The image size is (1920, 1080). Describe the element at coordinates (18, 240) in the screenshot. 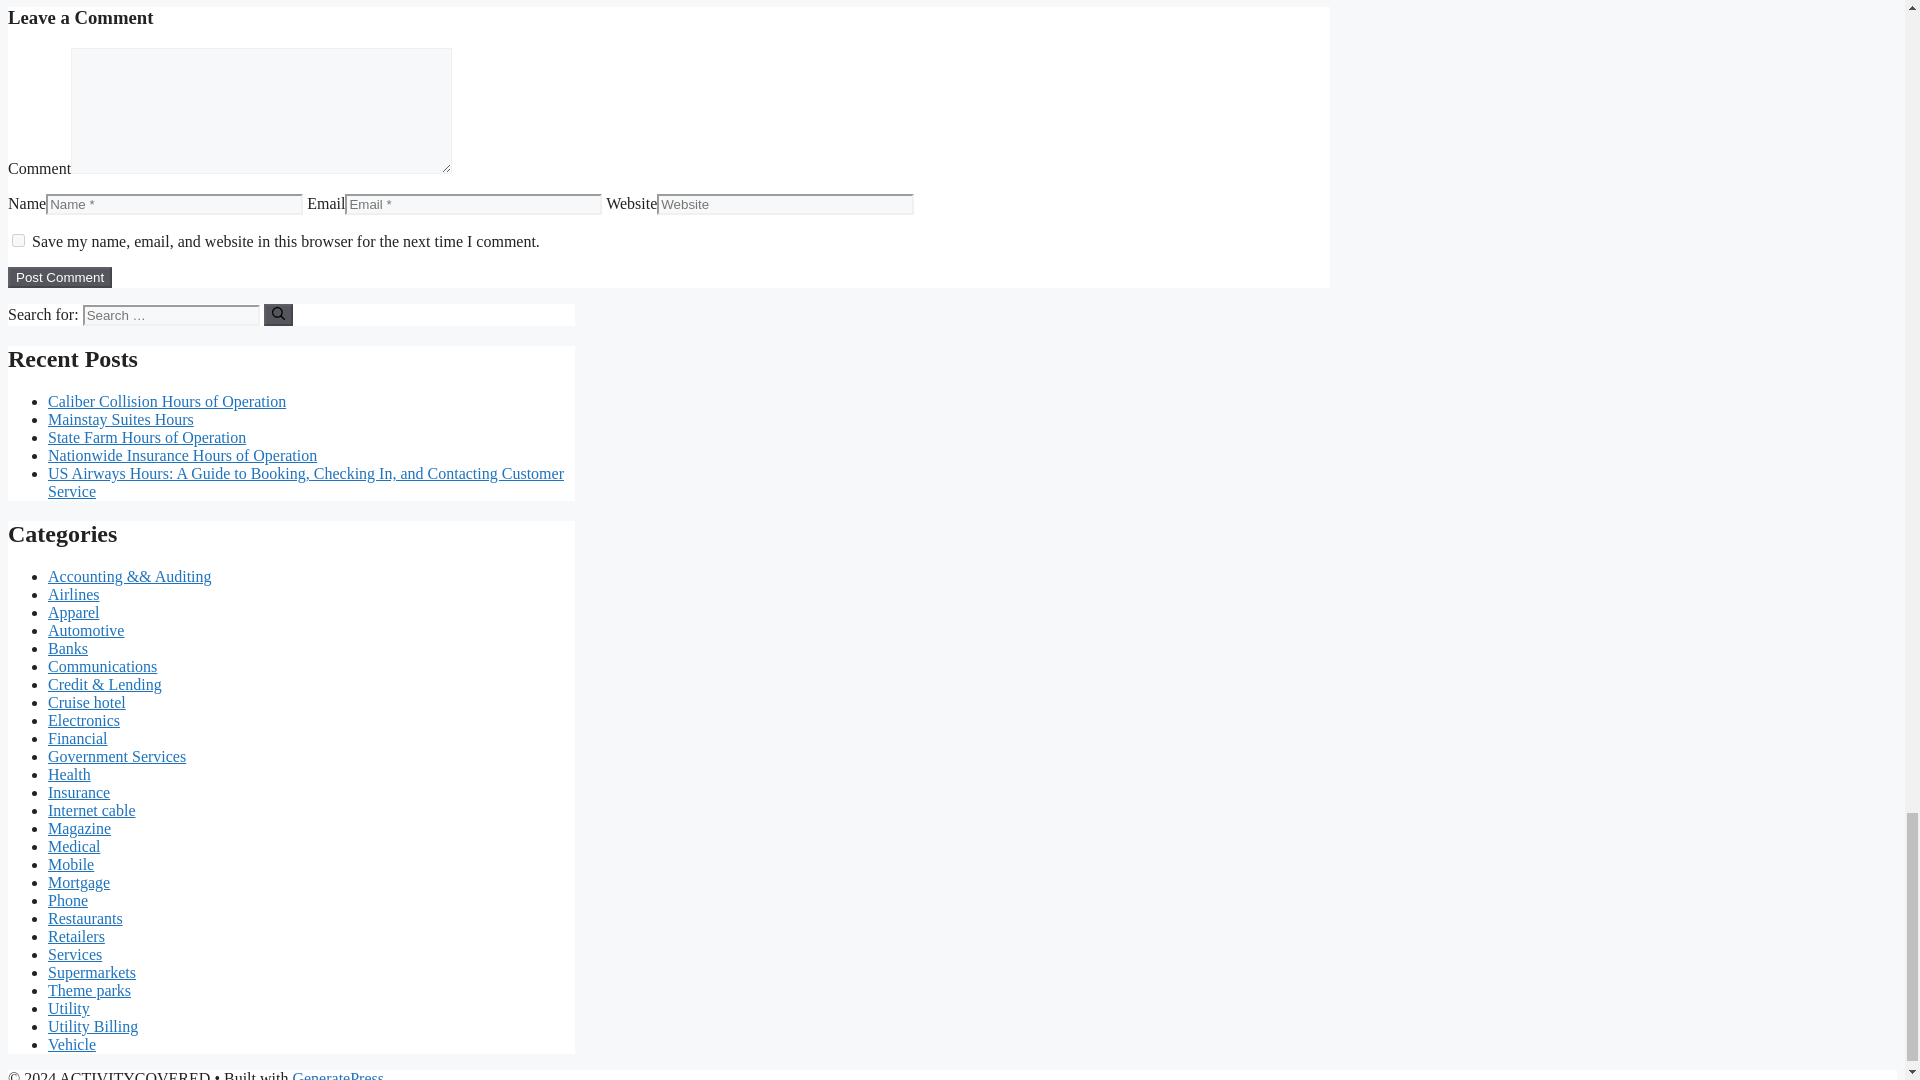

I see `yes` at that location.